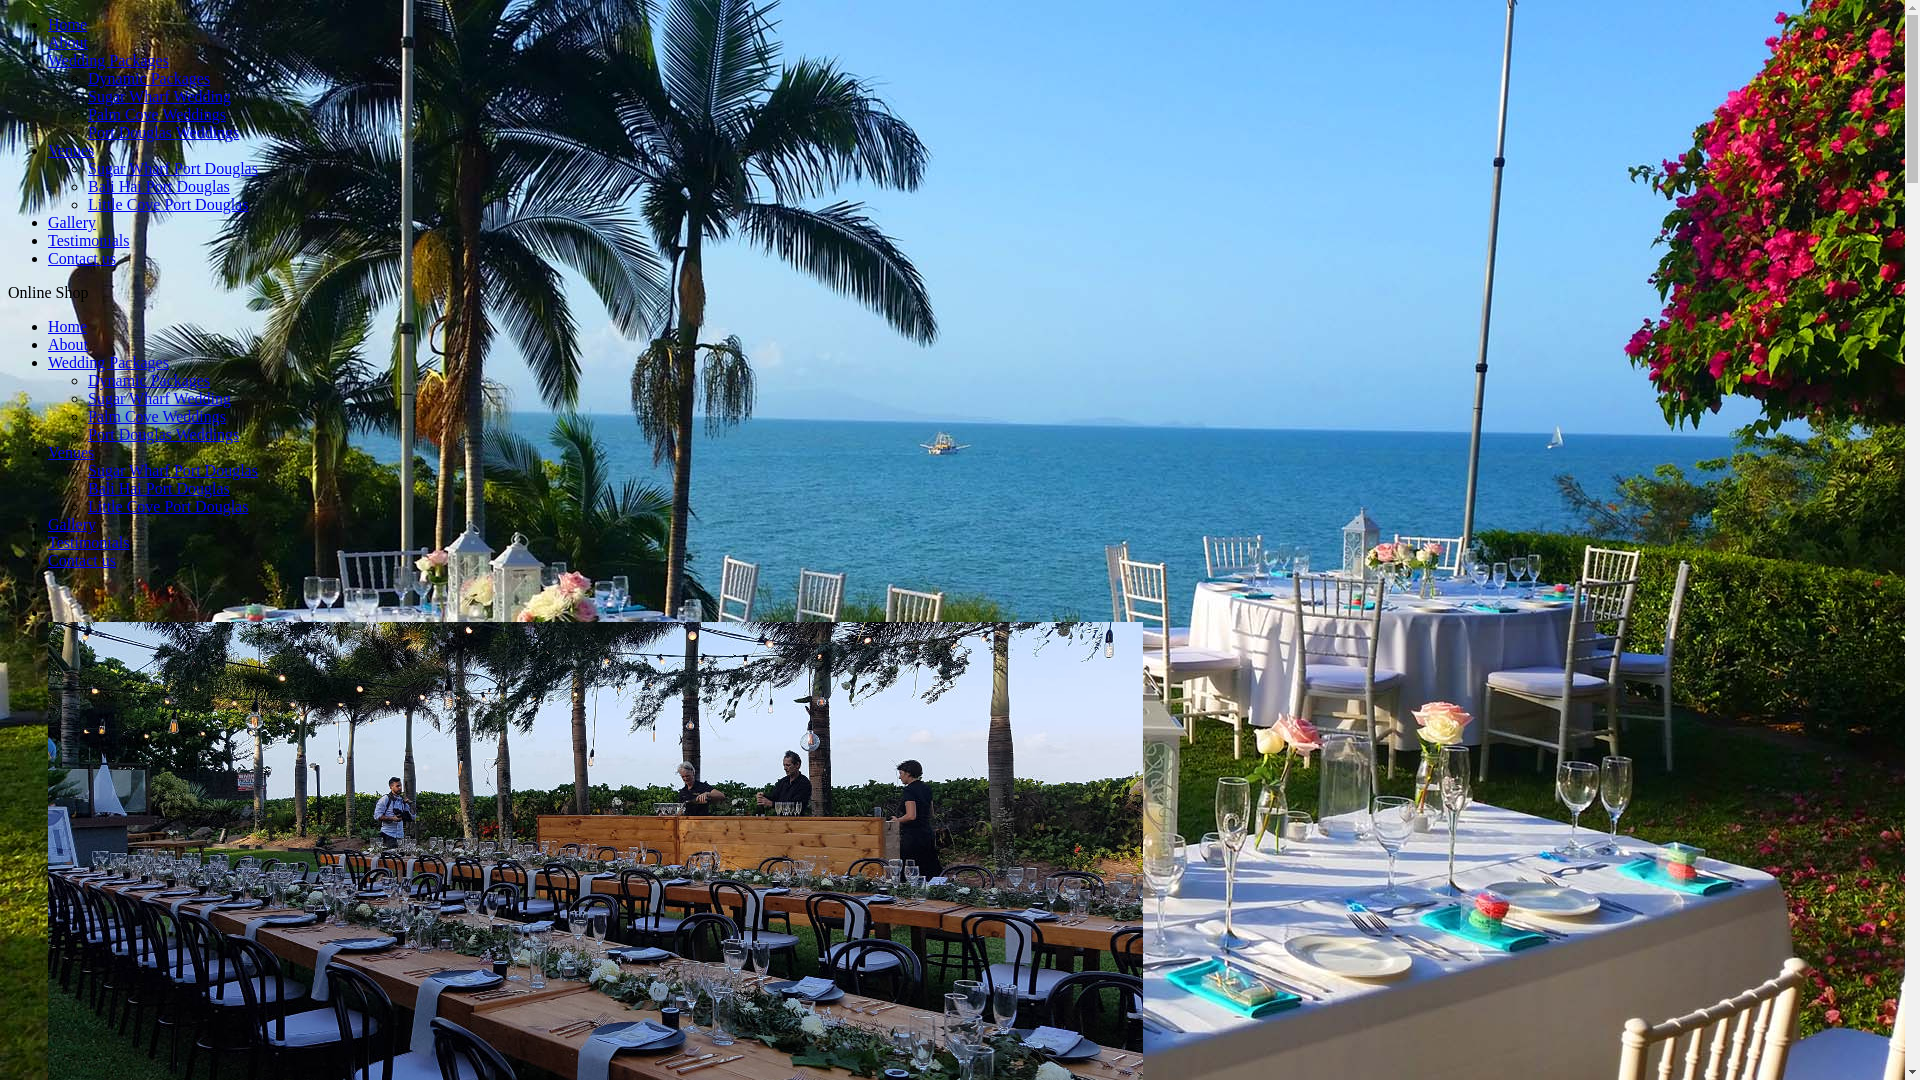 The image size is (1920, 1080). What do you see at coordinates (72, 524) in the screenshot?
I see `Gallery` at bounding box center [72, 524].